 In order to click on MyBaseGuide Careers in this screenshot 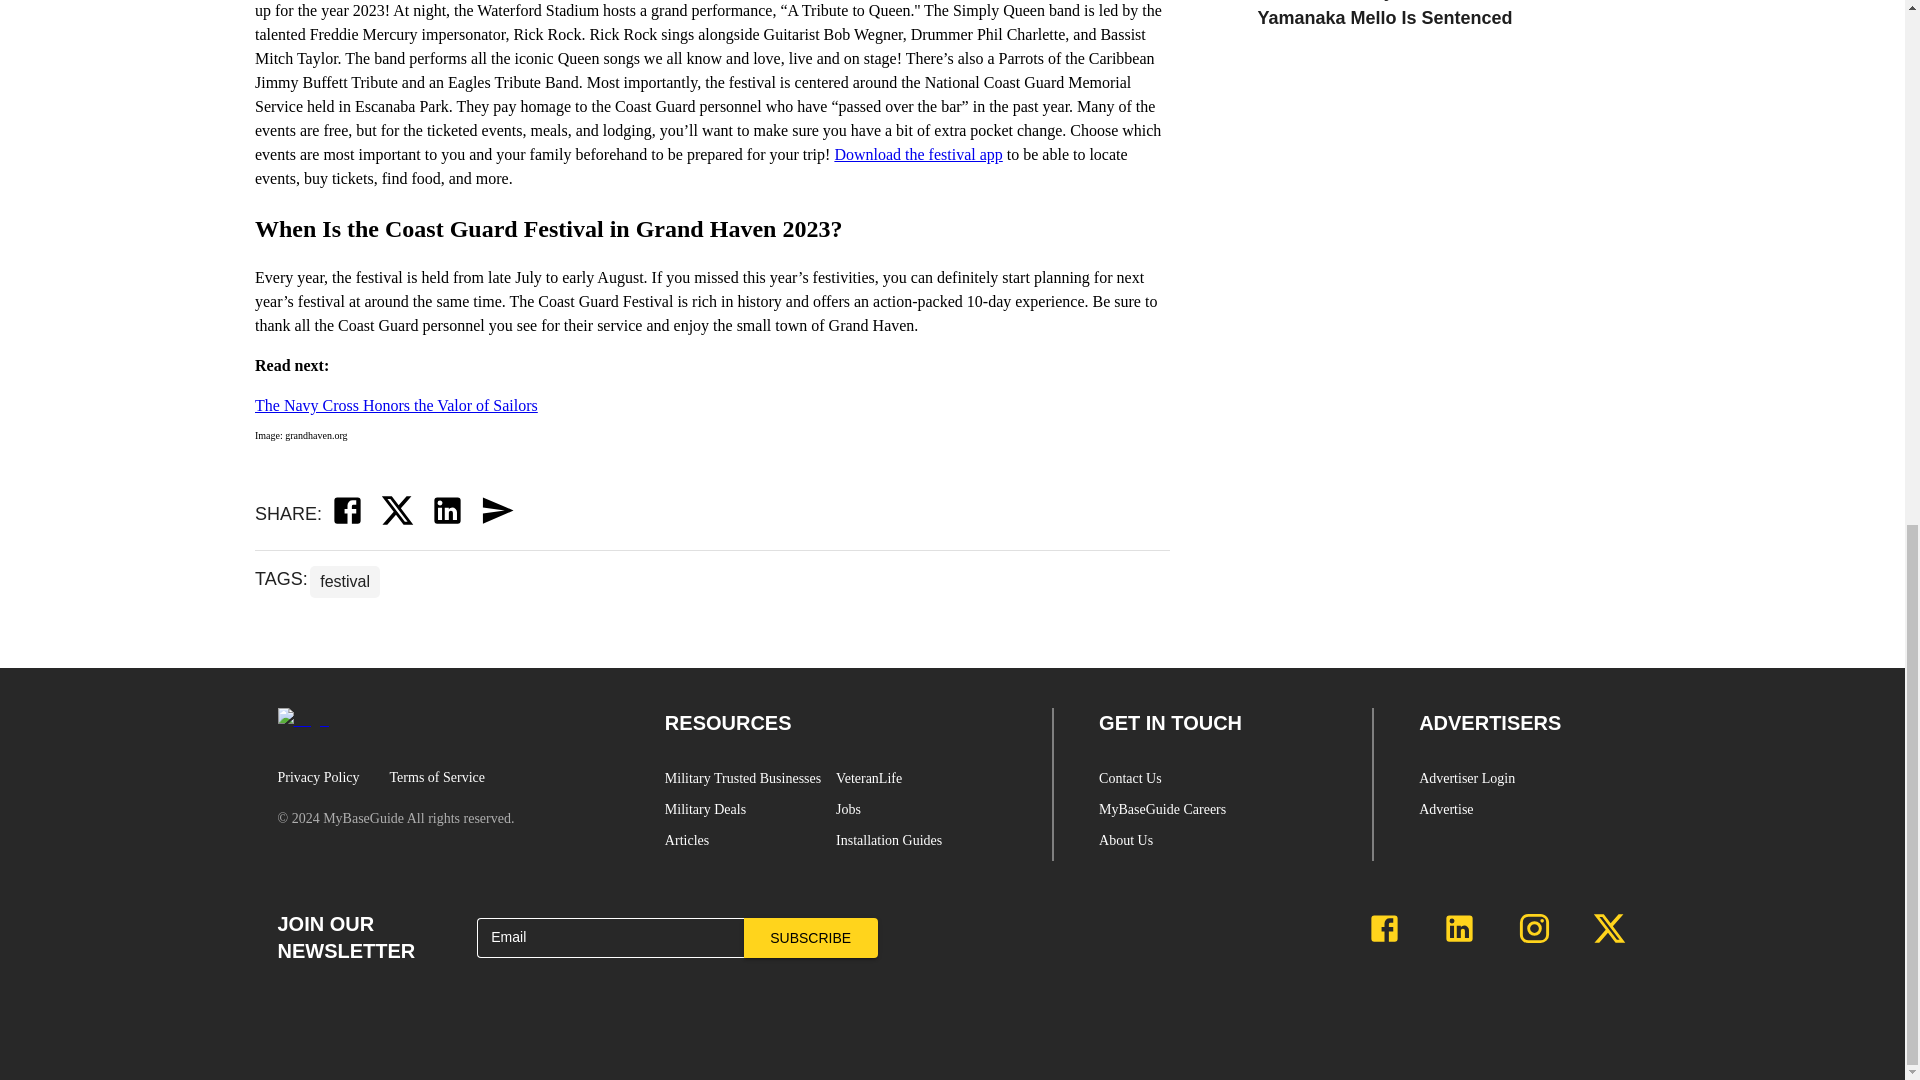, I will do `click(1212, 814)`.